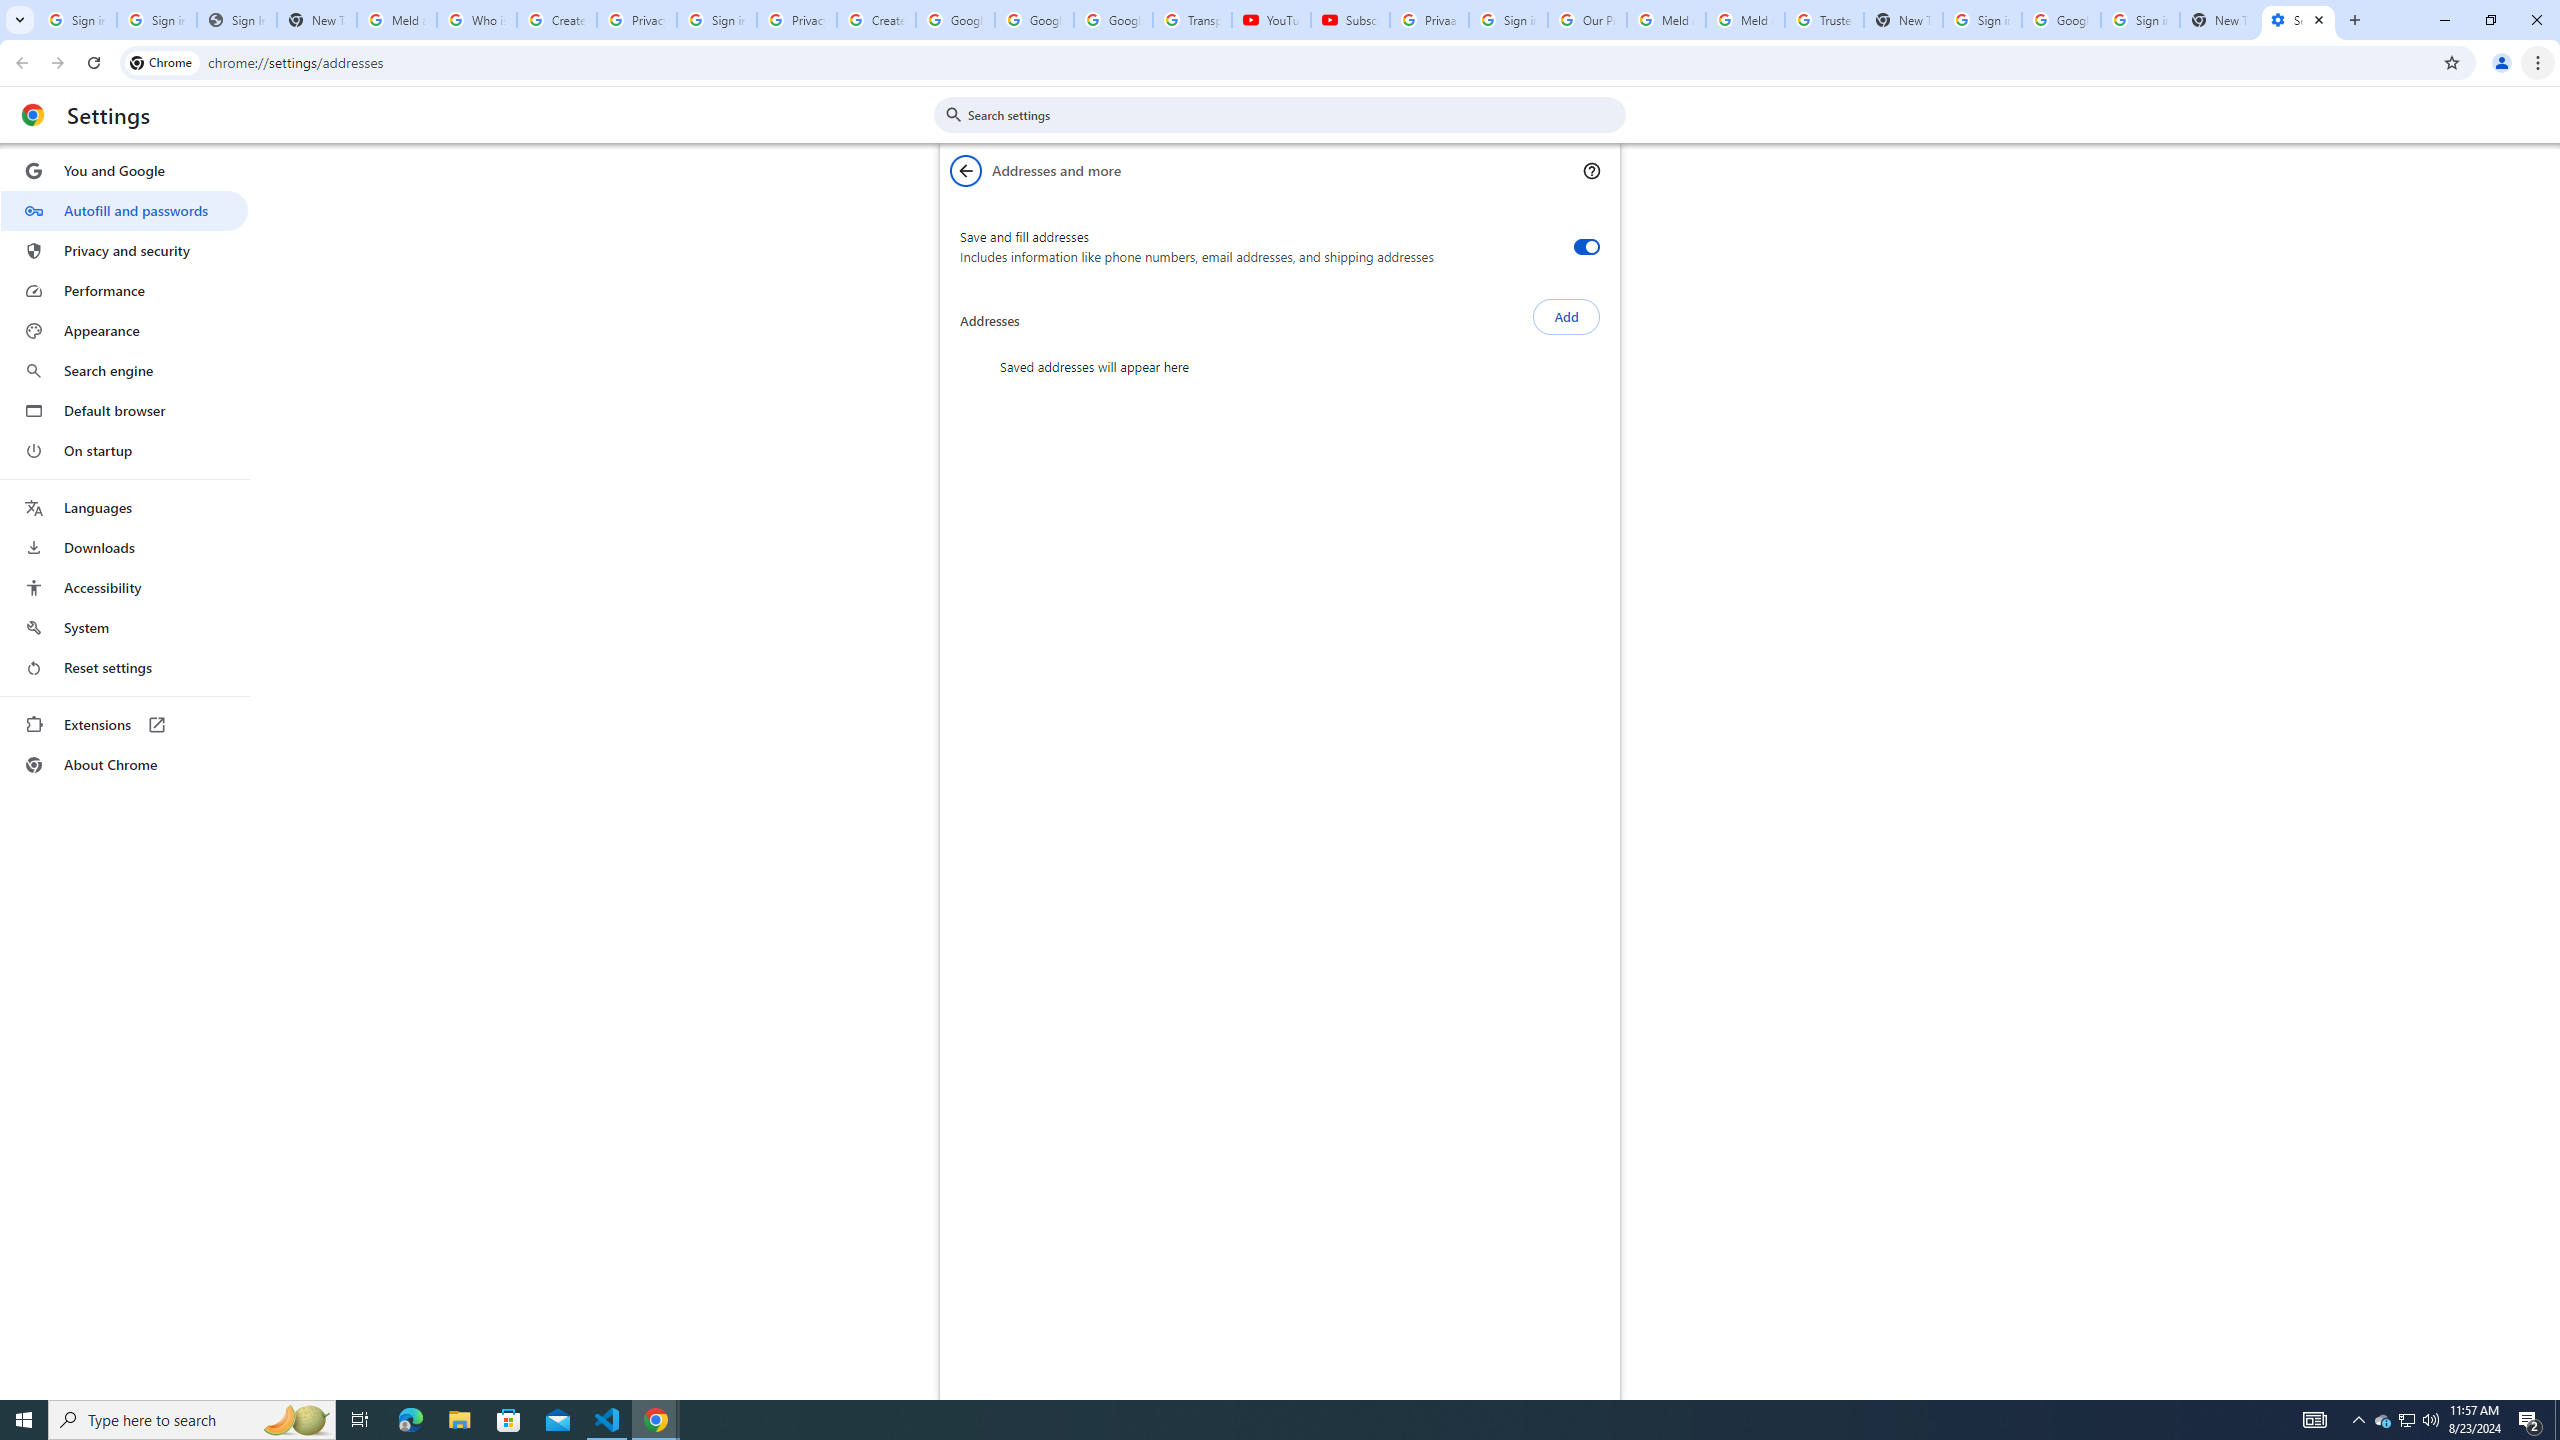 This screenshot has height=1440, width=2560. Describe the element at coordinates (124, 410) in the screenshot. I see `Default browser` at that location.